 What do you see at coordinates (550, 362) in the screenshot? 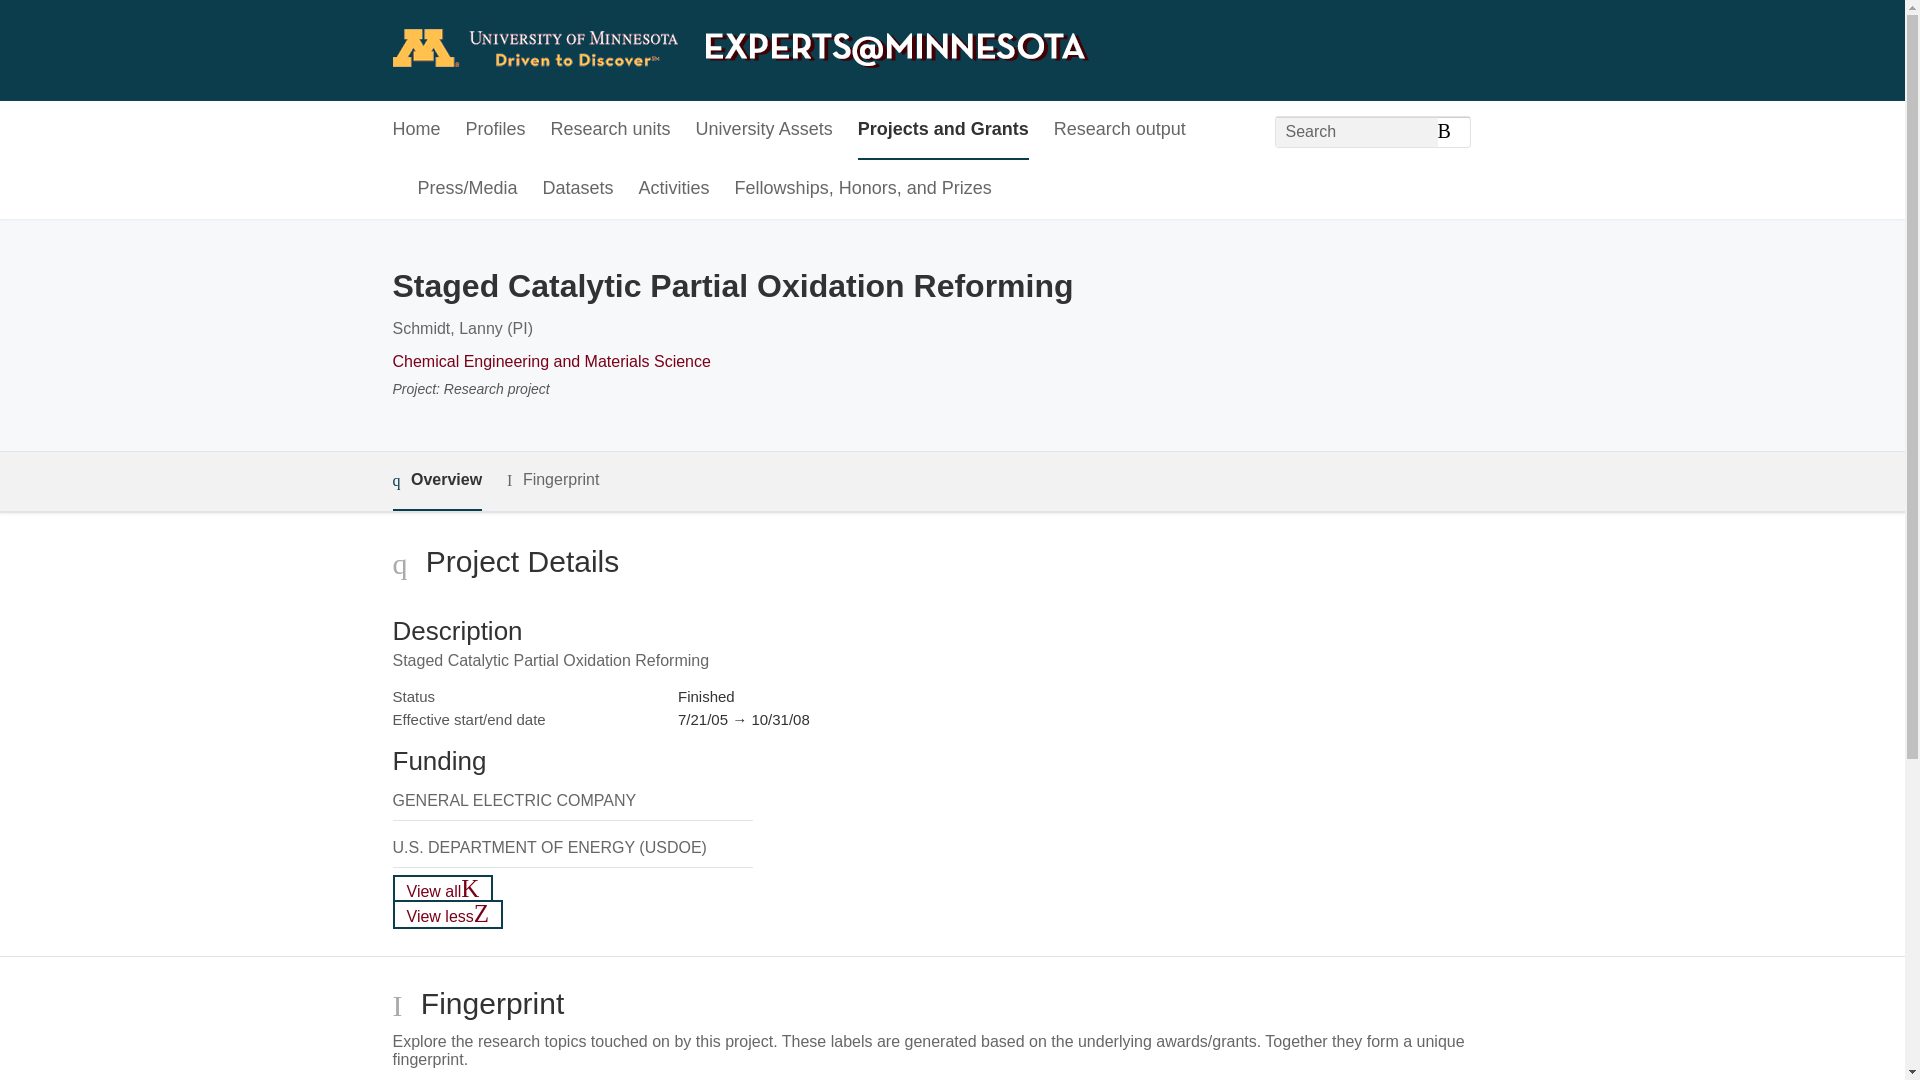
I see `Chemical Engineering and Materials Science` at bounding box center [550, 362].